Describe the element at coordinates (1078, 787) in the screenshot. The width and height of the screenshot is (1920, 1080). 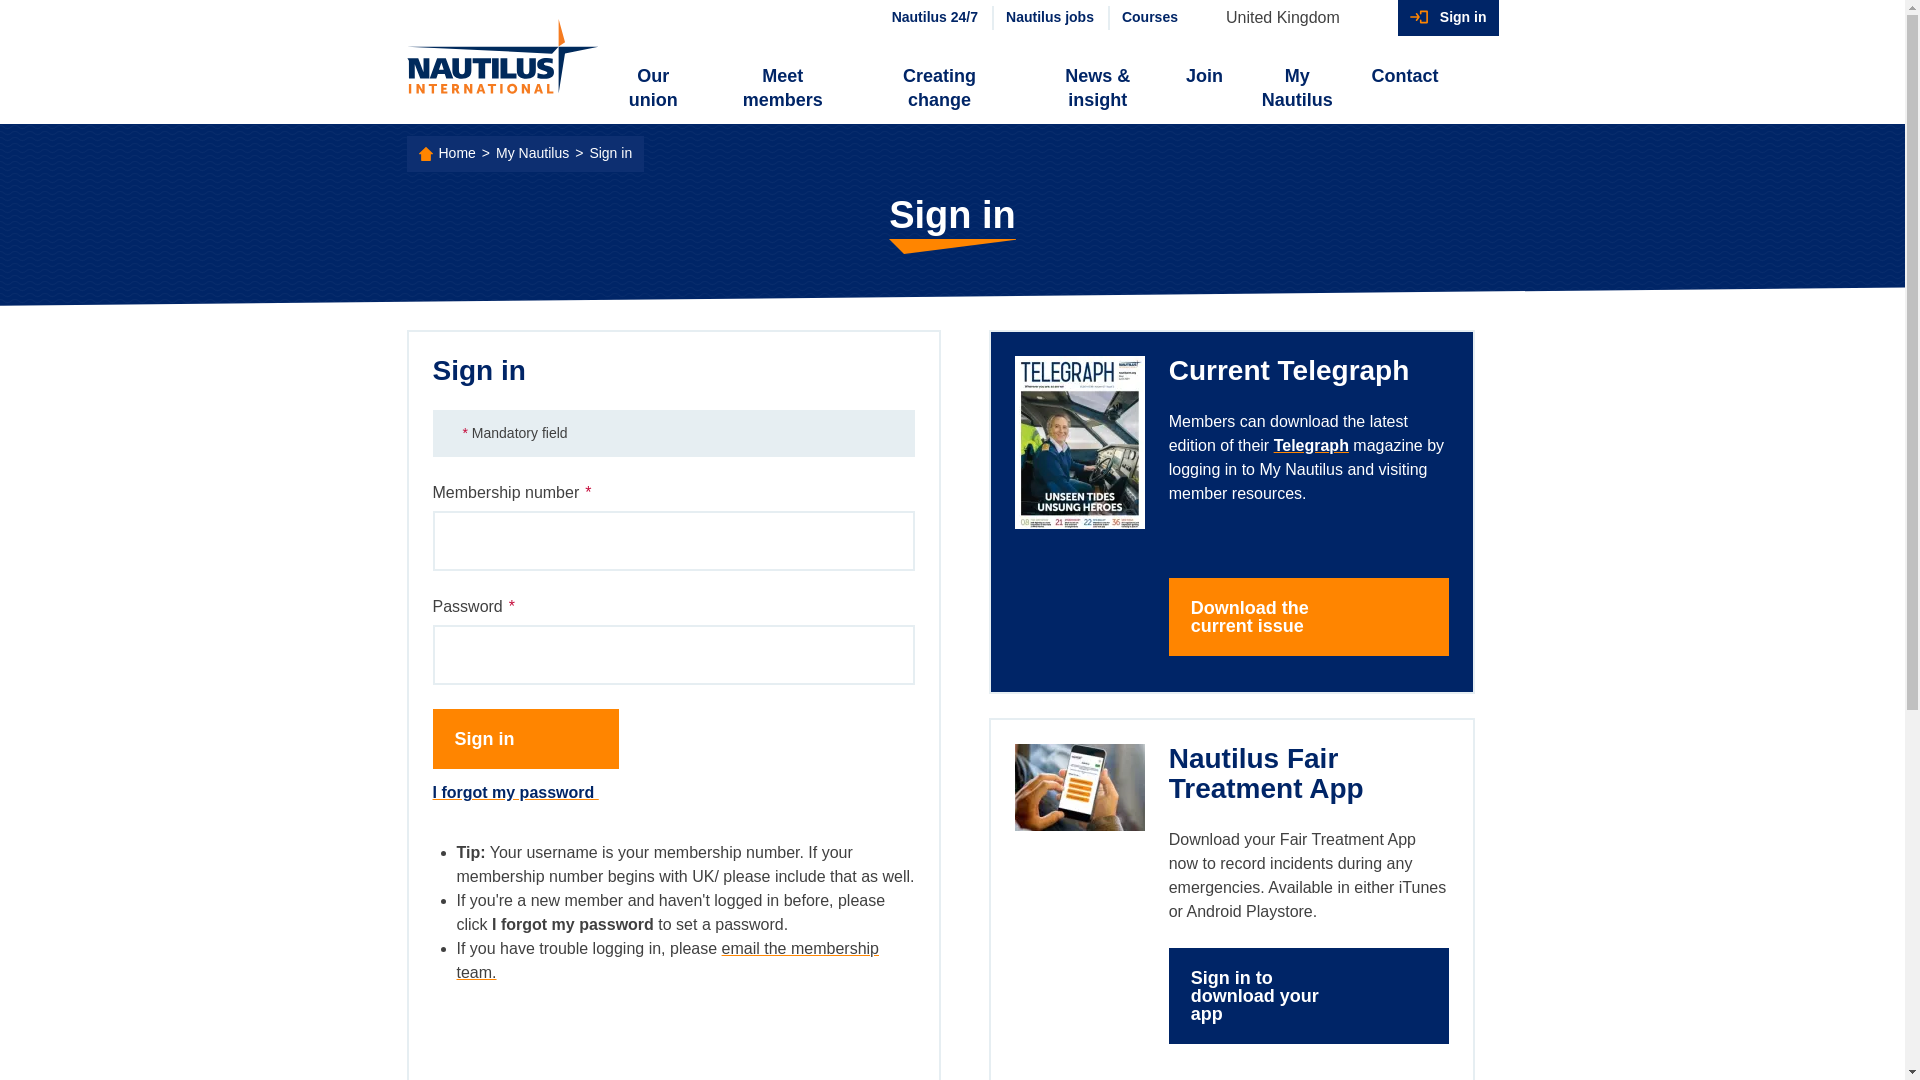
I see `Callout Image` at that location.